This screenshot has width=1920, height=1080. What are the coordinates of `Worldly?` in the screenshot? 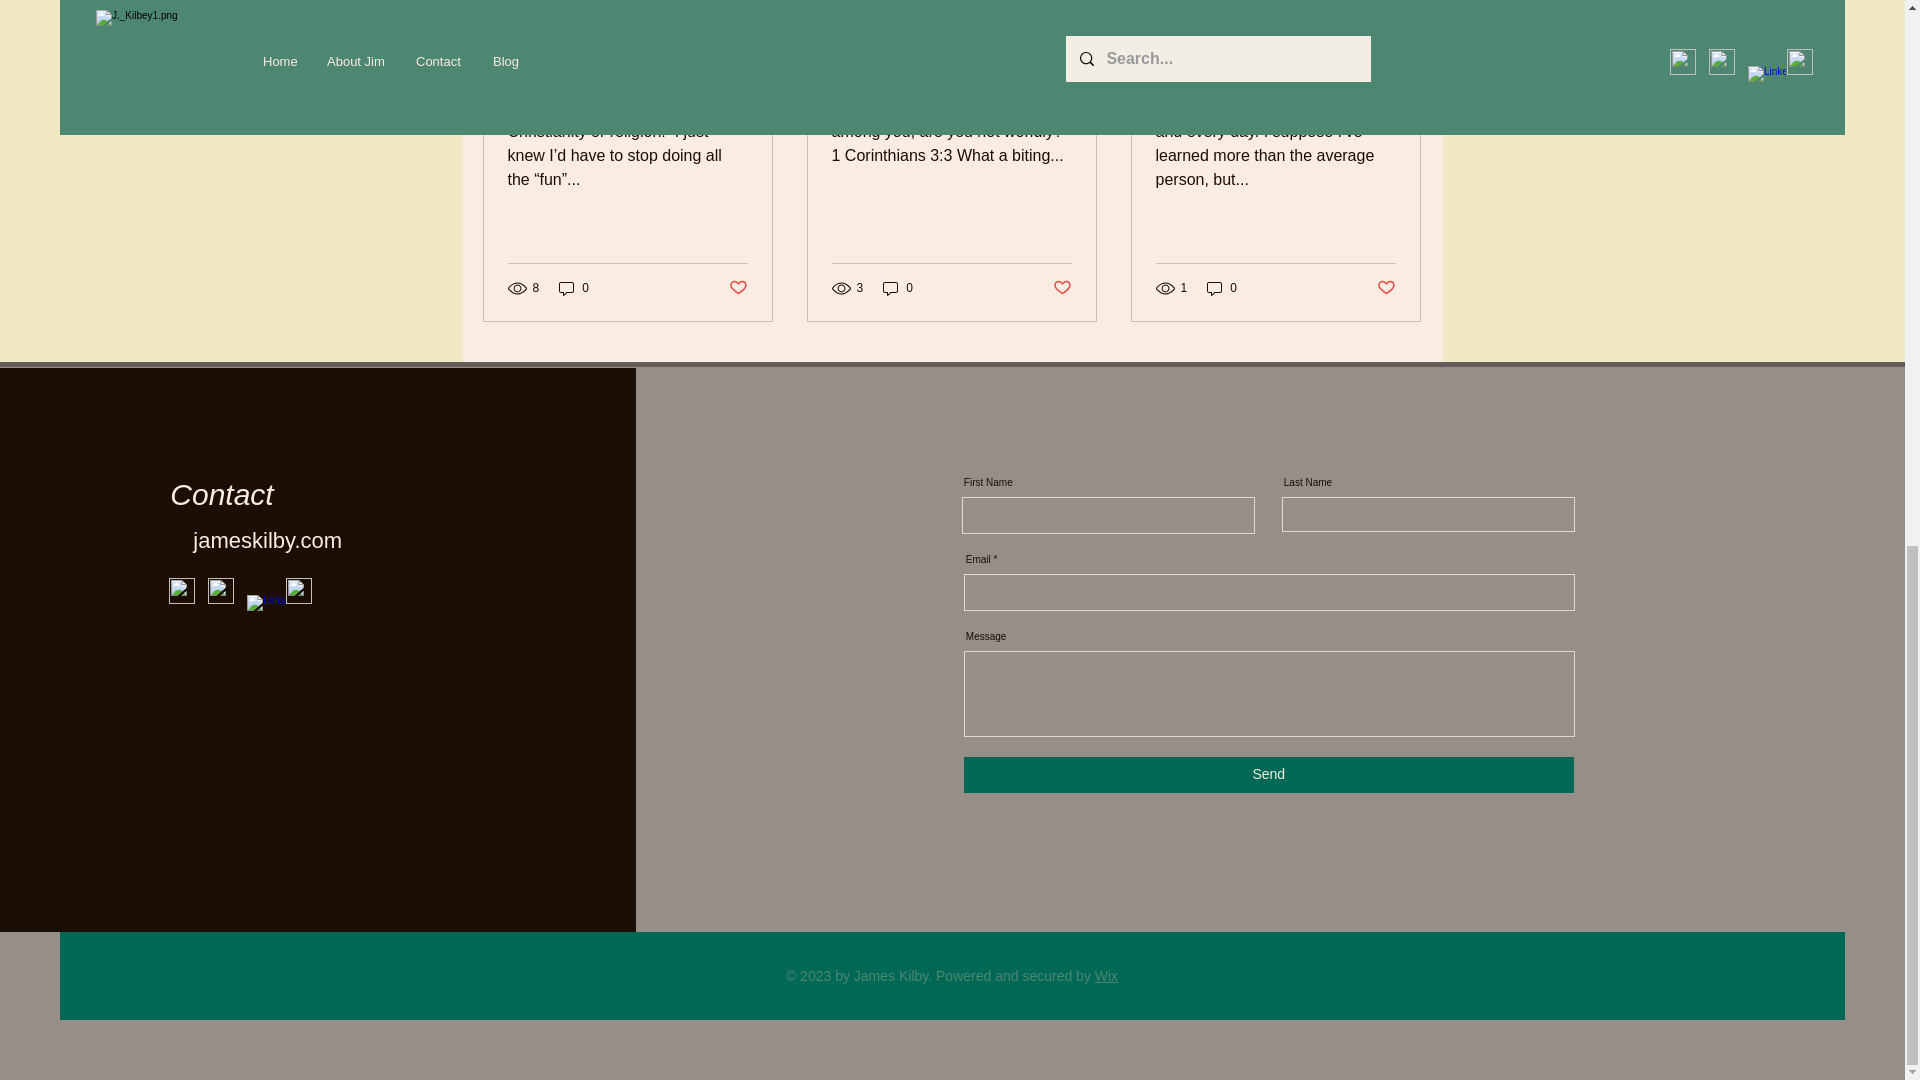 It's located at (951, 45).